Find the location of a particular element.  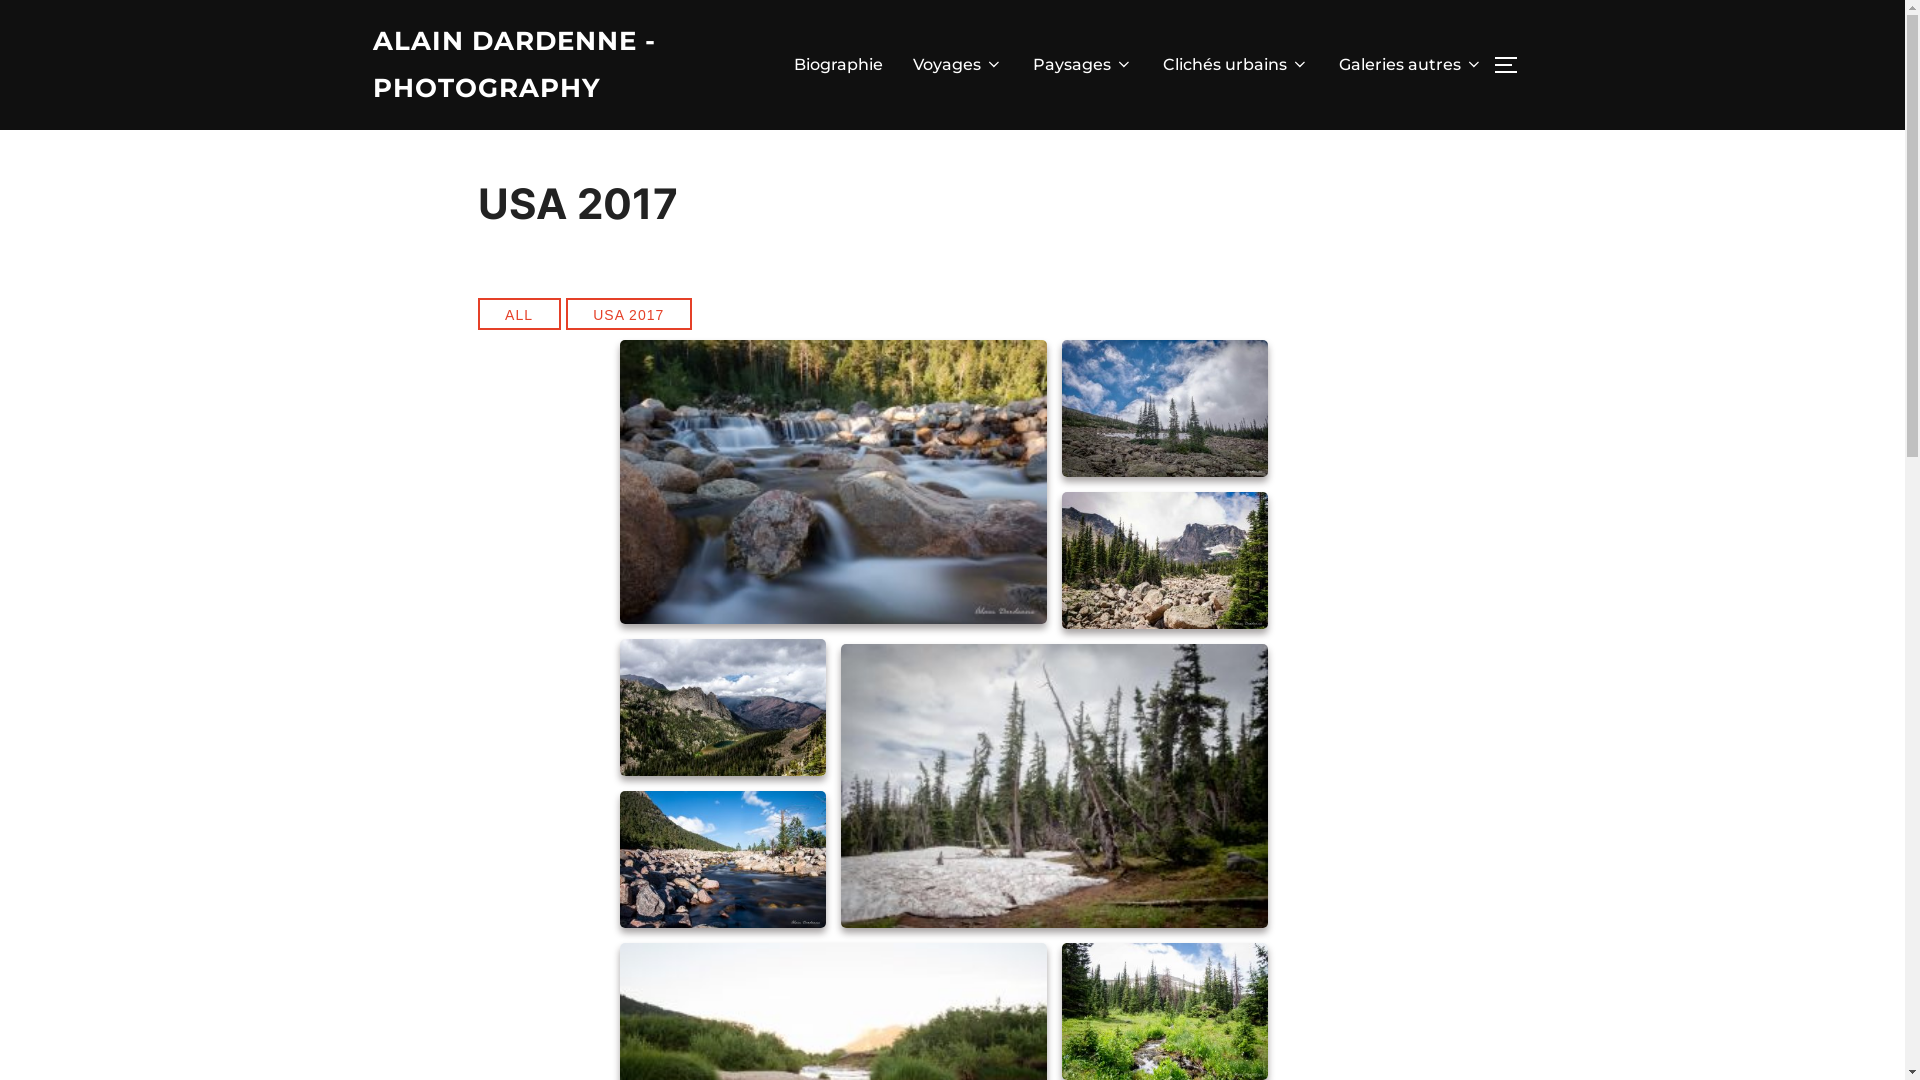

Rocky Mountains-6722 is located at coordinates (834, 482).